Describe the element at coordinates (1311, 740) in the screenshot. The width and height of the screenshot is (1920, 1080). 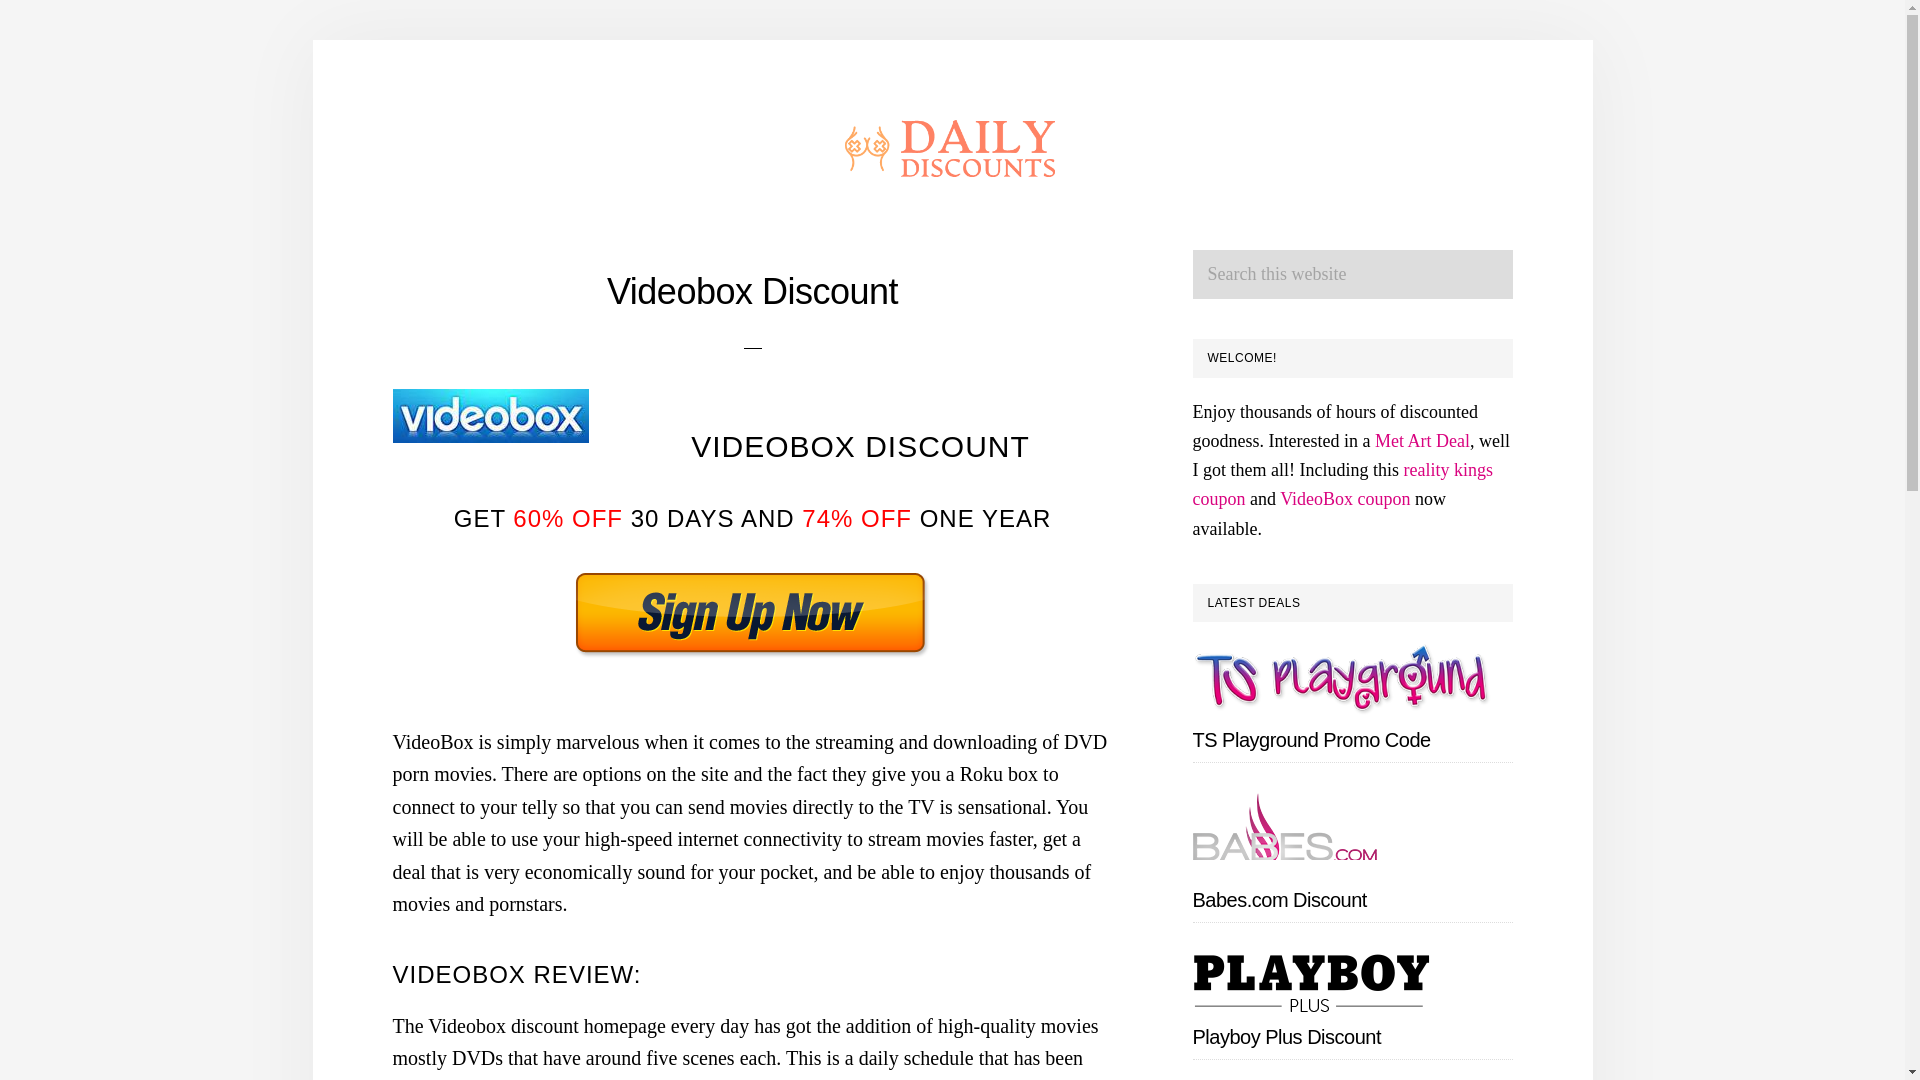
I see `TS Playground Promo Code` at that location.